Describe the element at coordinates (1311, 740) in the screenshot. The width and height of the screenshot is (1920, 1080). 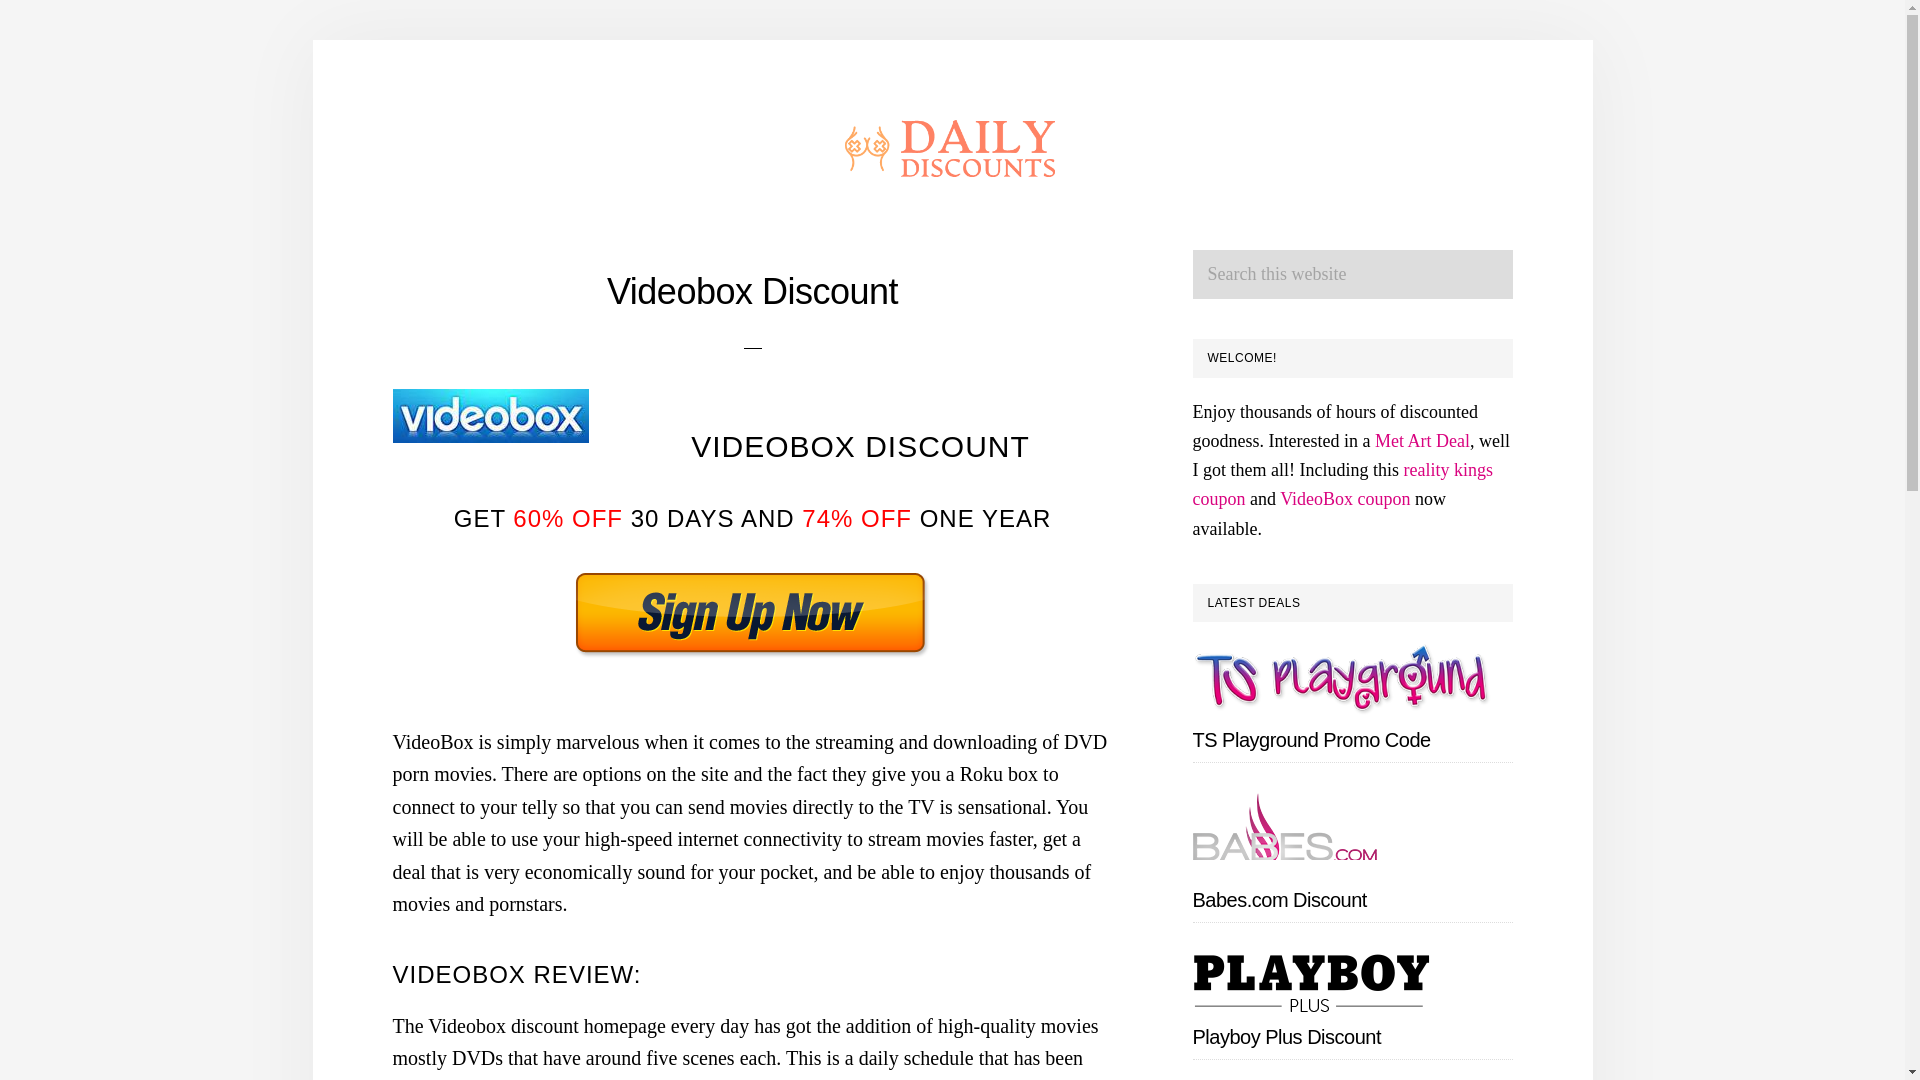
I see `TS Playground Promo Code` at that location.